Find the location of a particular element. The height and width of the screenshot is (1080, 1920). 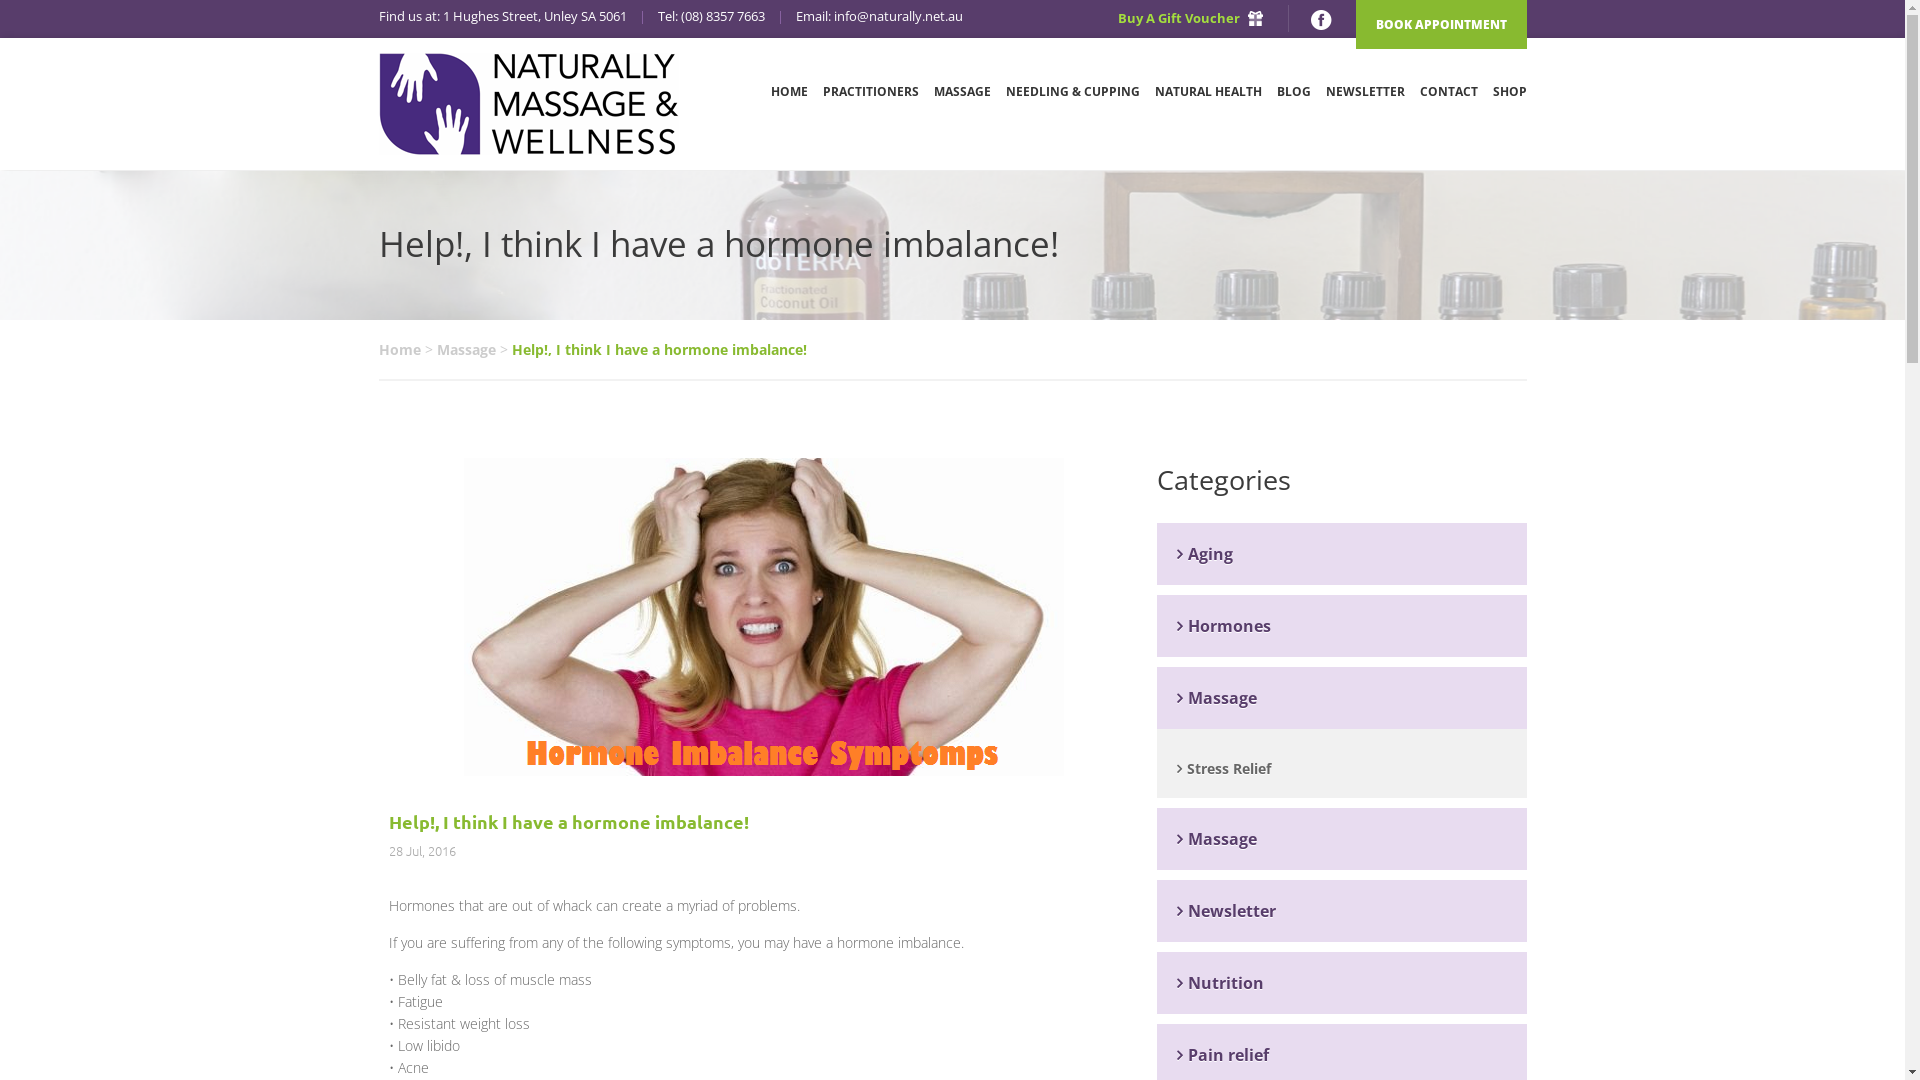

Massage is located at coordinates (1341, 839).